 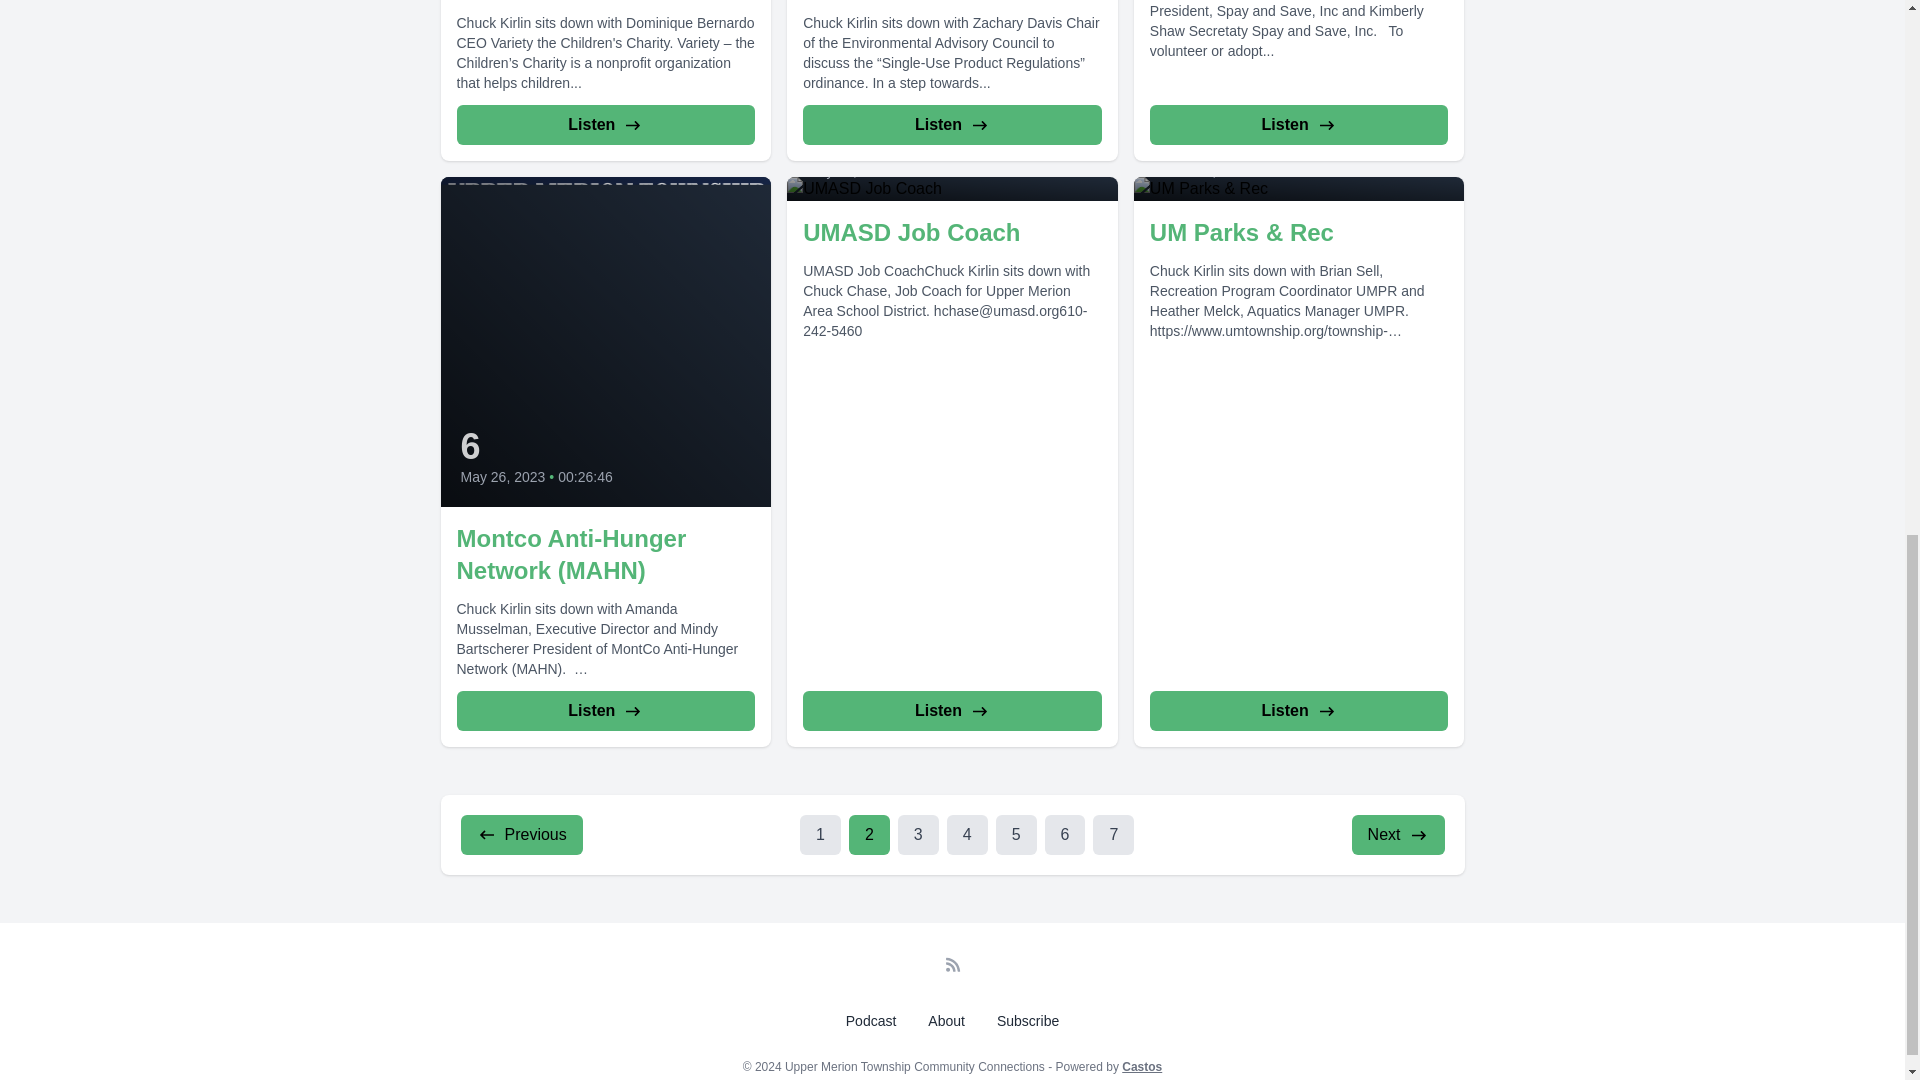 What do you see at coordinates (520, 835) in the screenshot?
I see `Previous` at bounding box center [520, 835].